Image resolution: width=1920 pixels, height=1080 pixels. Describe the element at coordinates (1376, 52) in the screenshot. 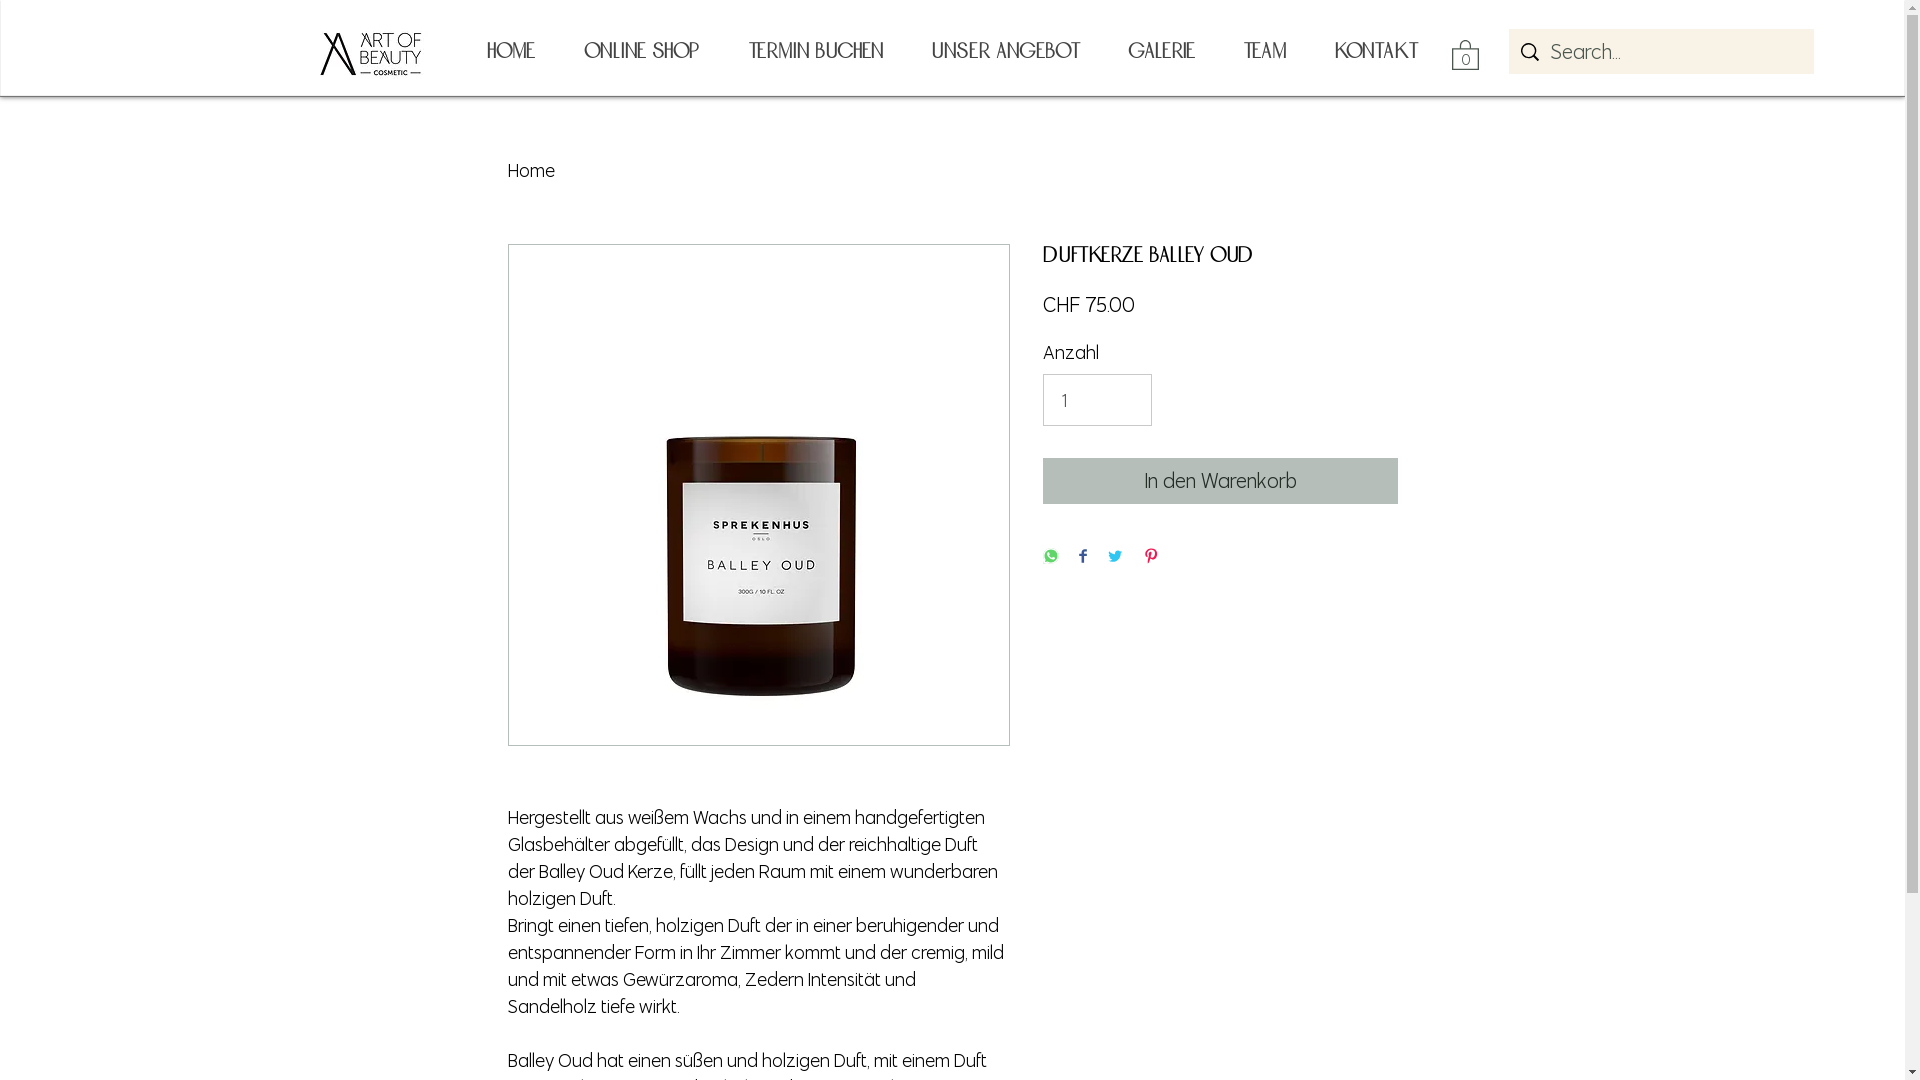

I see `KONTAKT` at that location.